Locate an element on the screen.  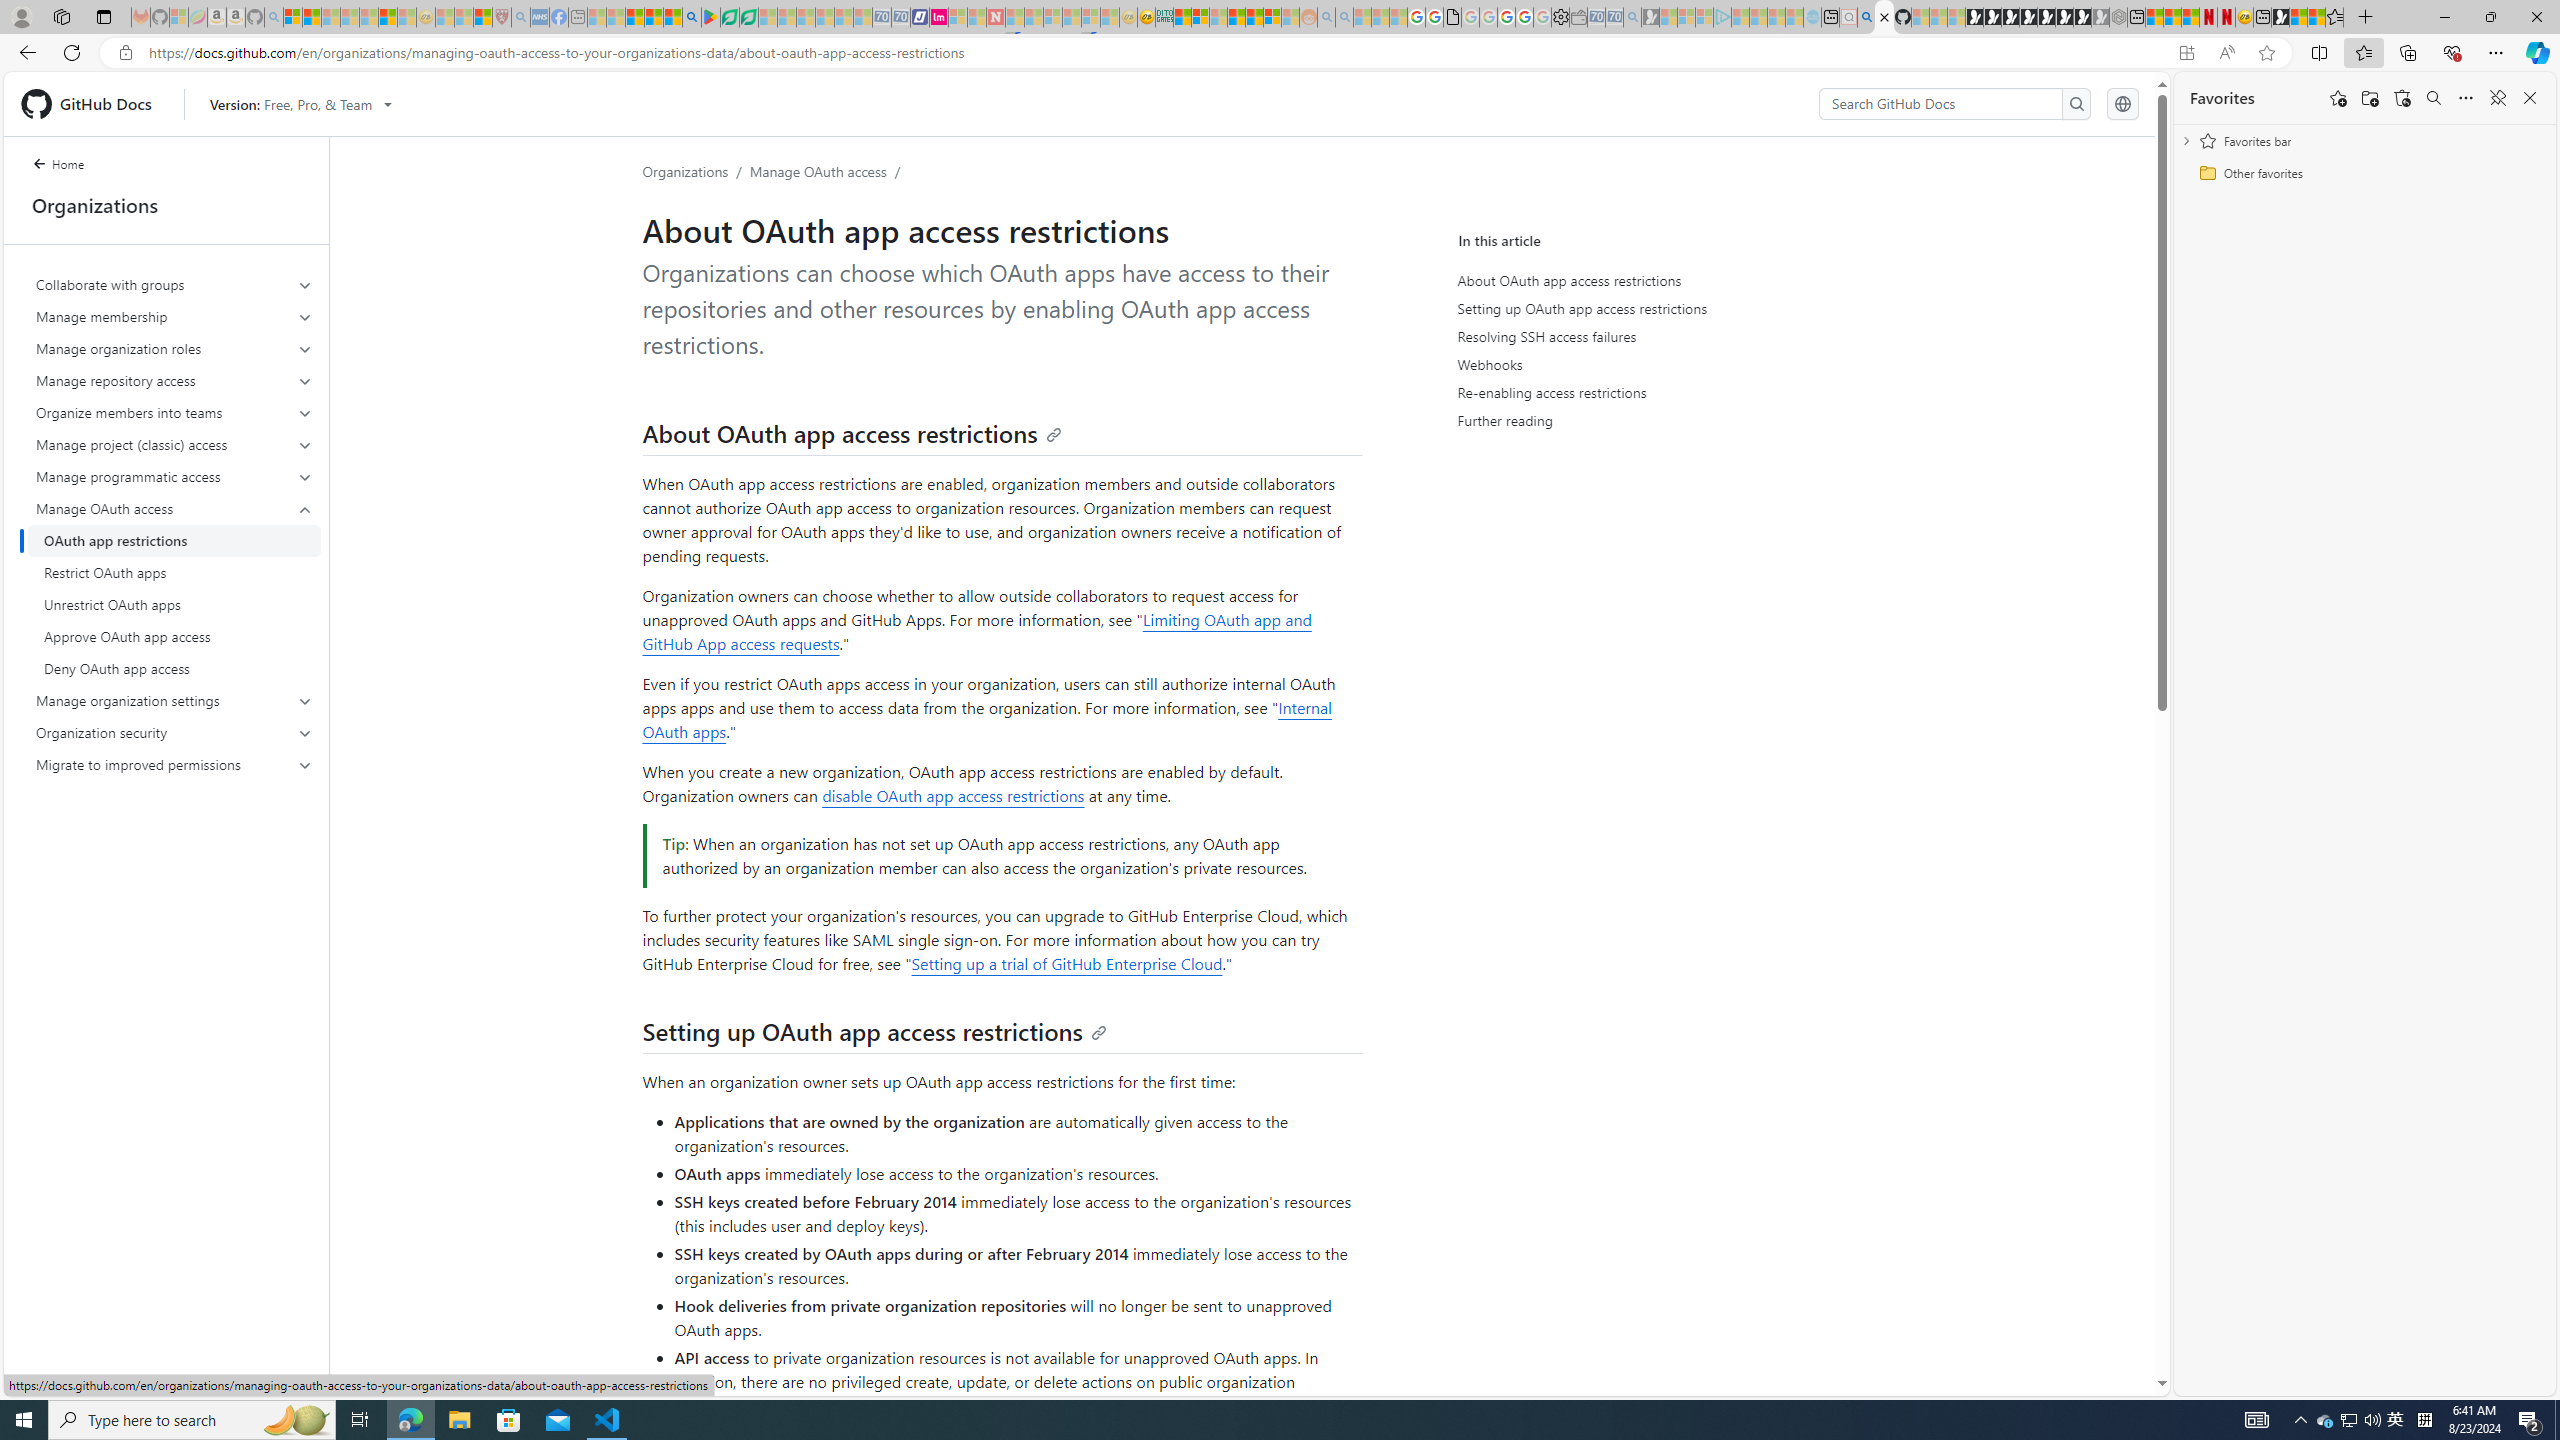
Manage OAuth access/ is located at coordinates (829, 171).